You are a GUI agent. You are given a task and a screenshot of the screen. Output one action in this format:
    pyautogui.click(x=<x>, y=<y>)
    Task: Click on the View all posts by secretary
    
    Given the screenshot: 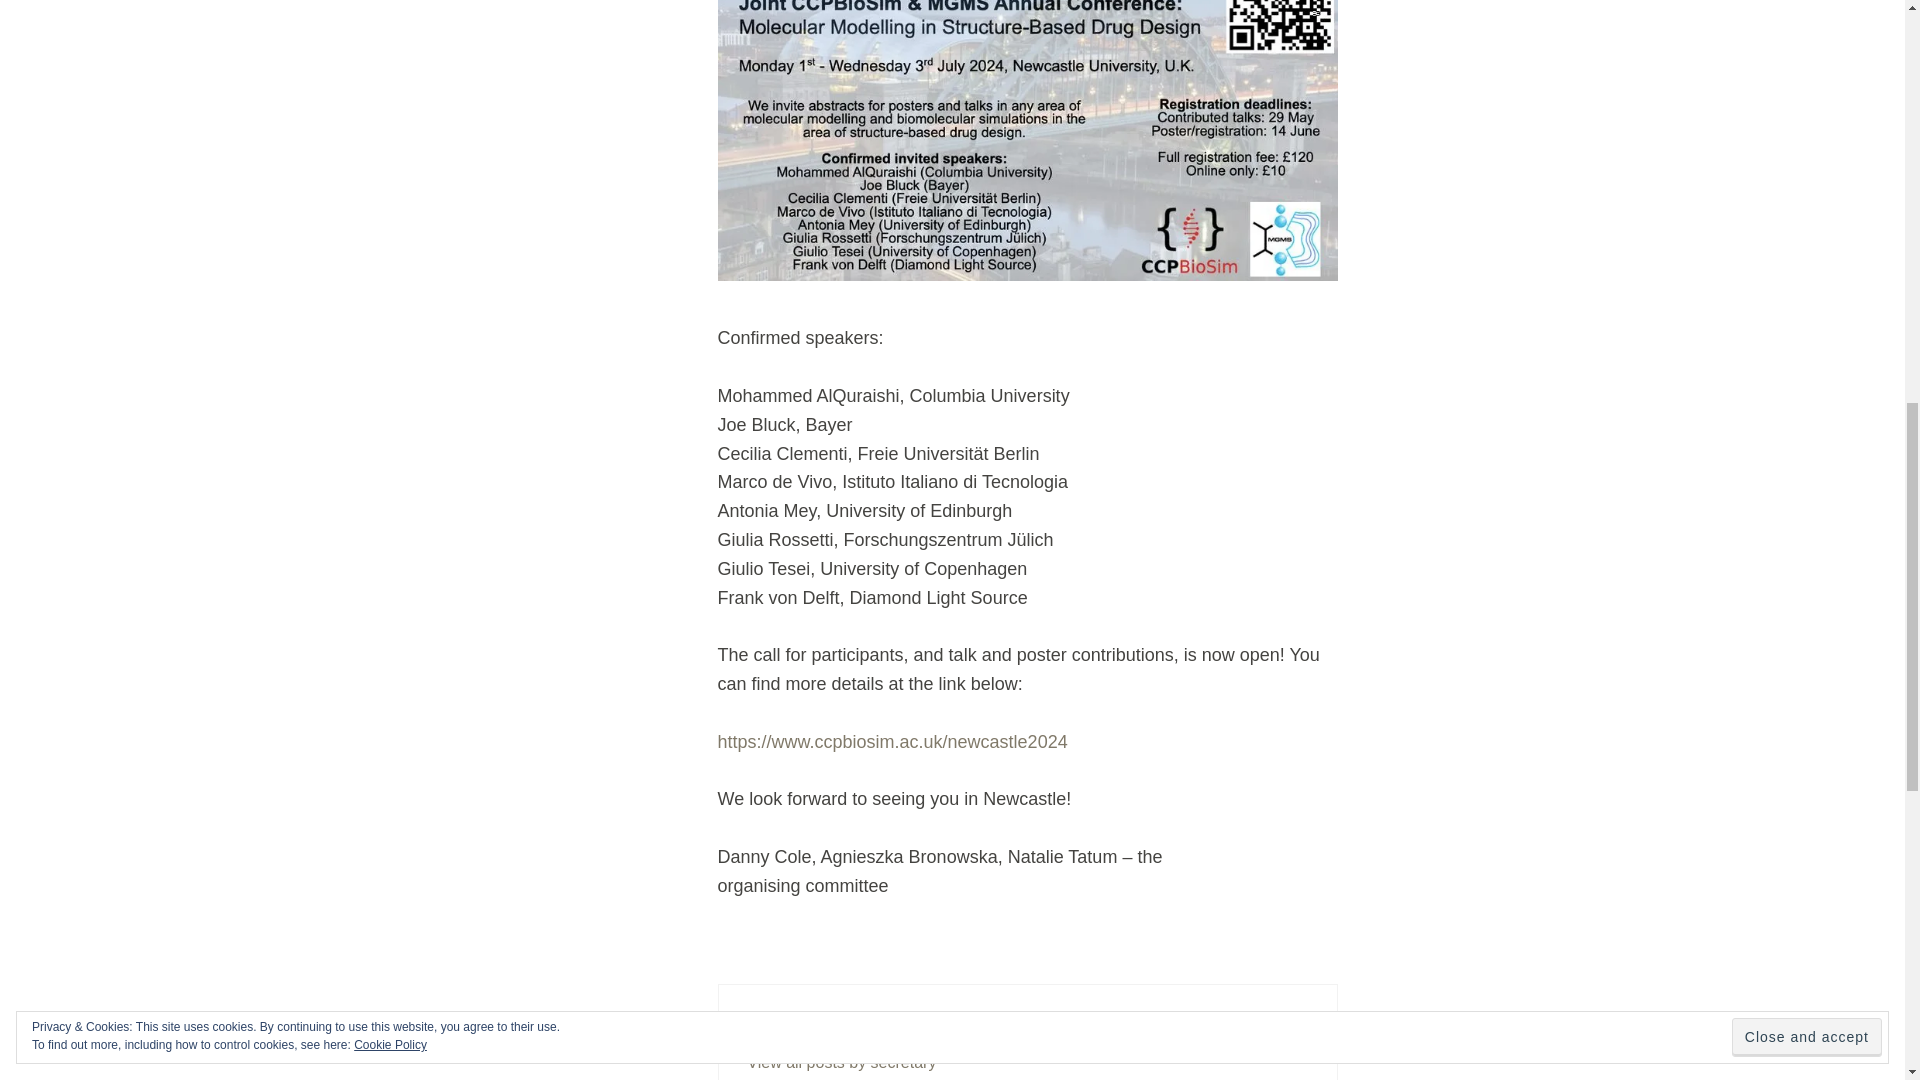 What is the action you would take?
    pyautogui.click(x=841, y=1062)
    